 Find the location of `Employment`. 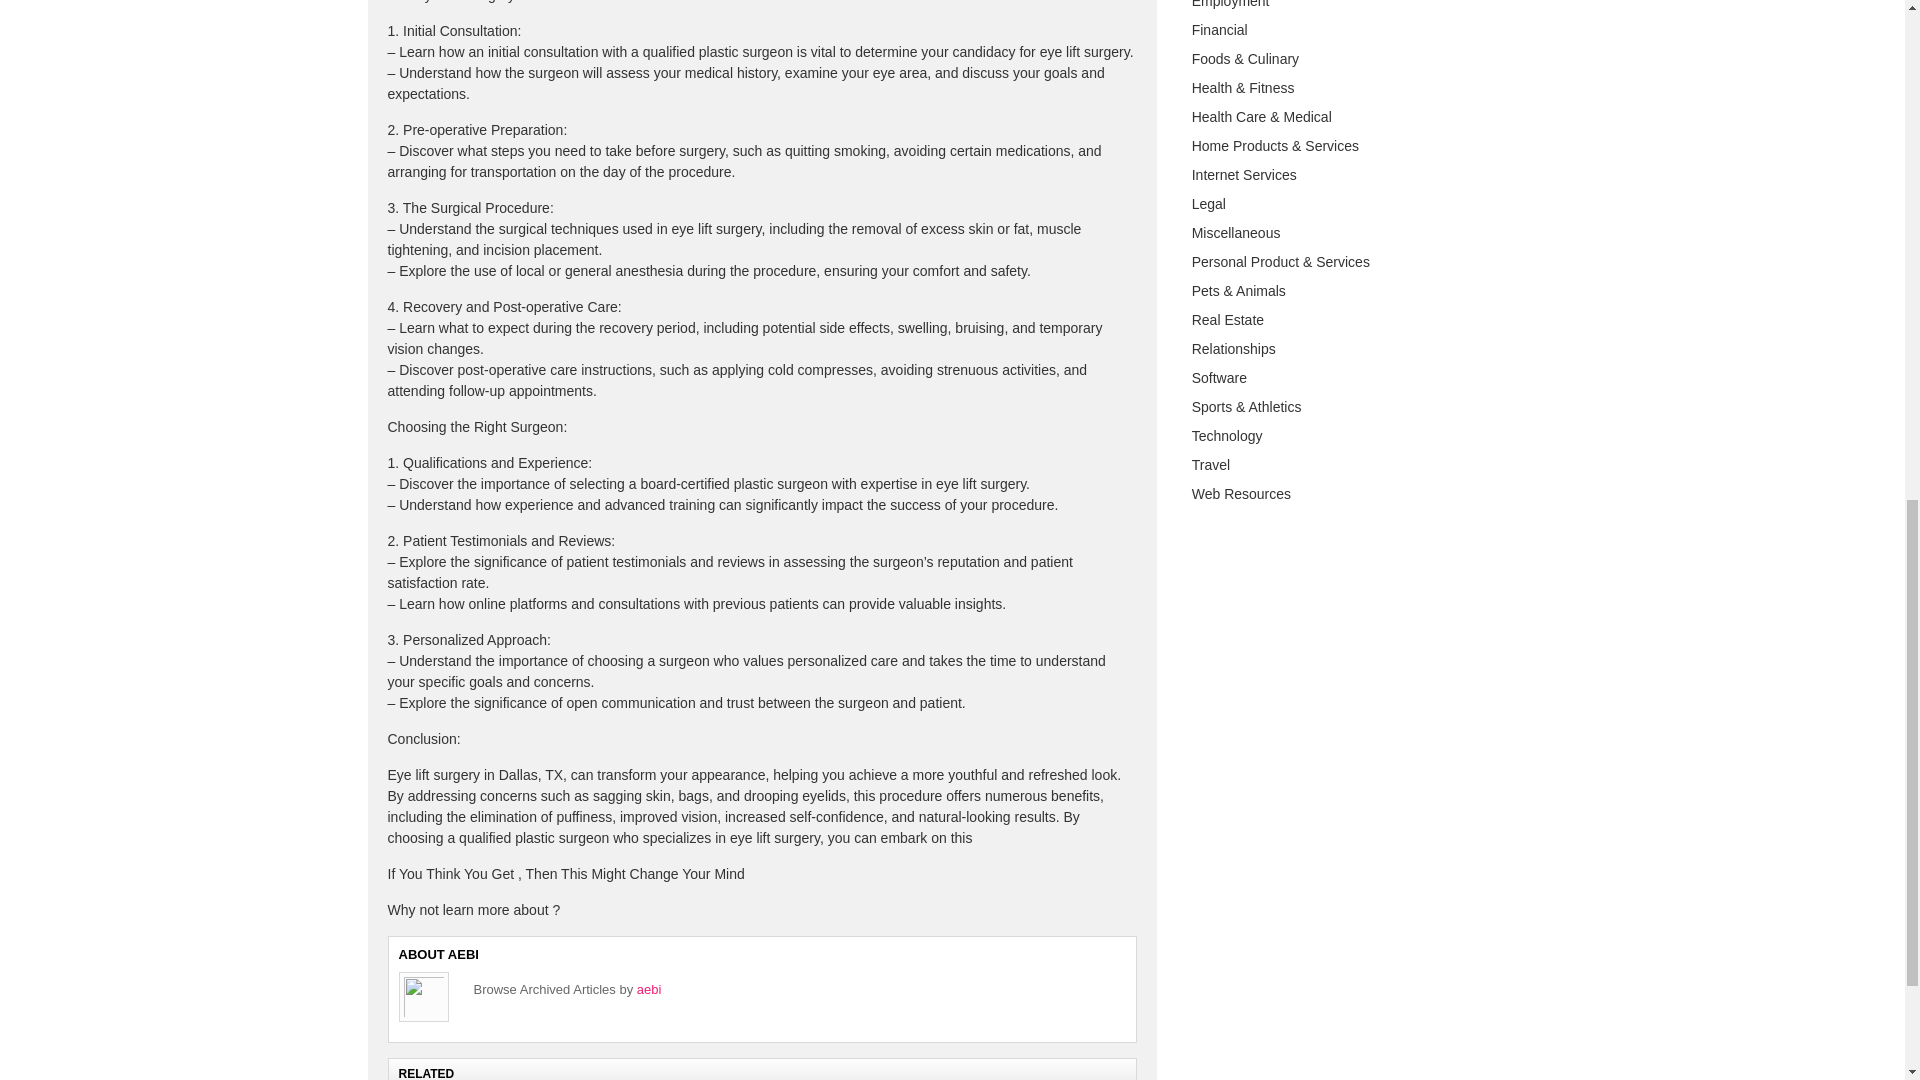

Employment is located at coordinates (1230, 4).